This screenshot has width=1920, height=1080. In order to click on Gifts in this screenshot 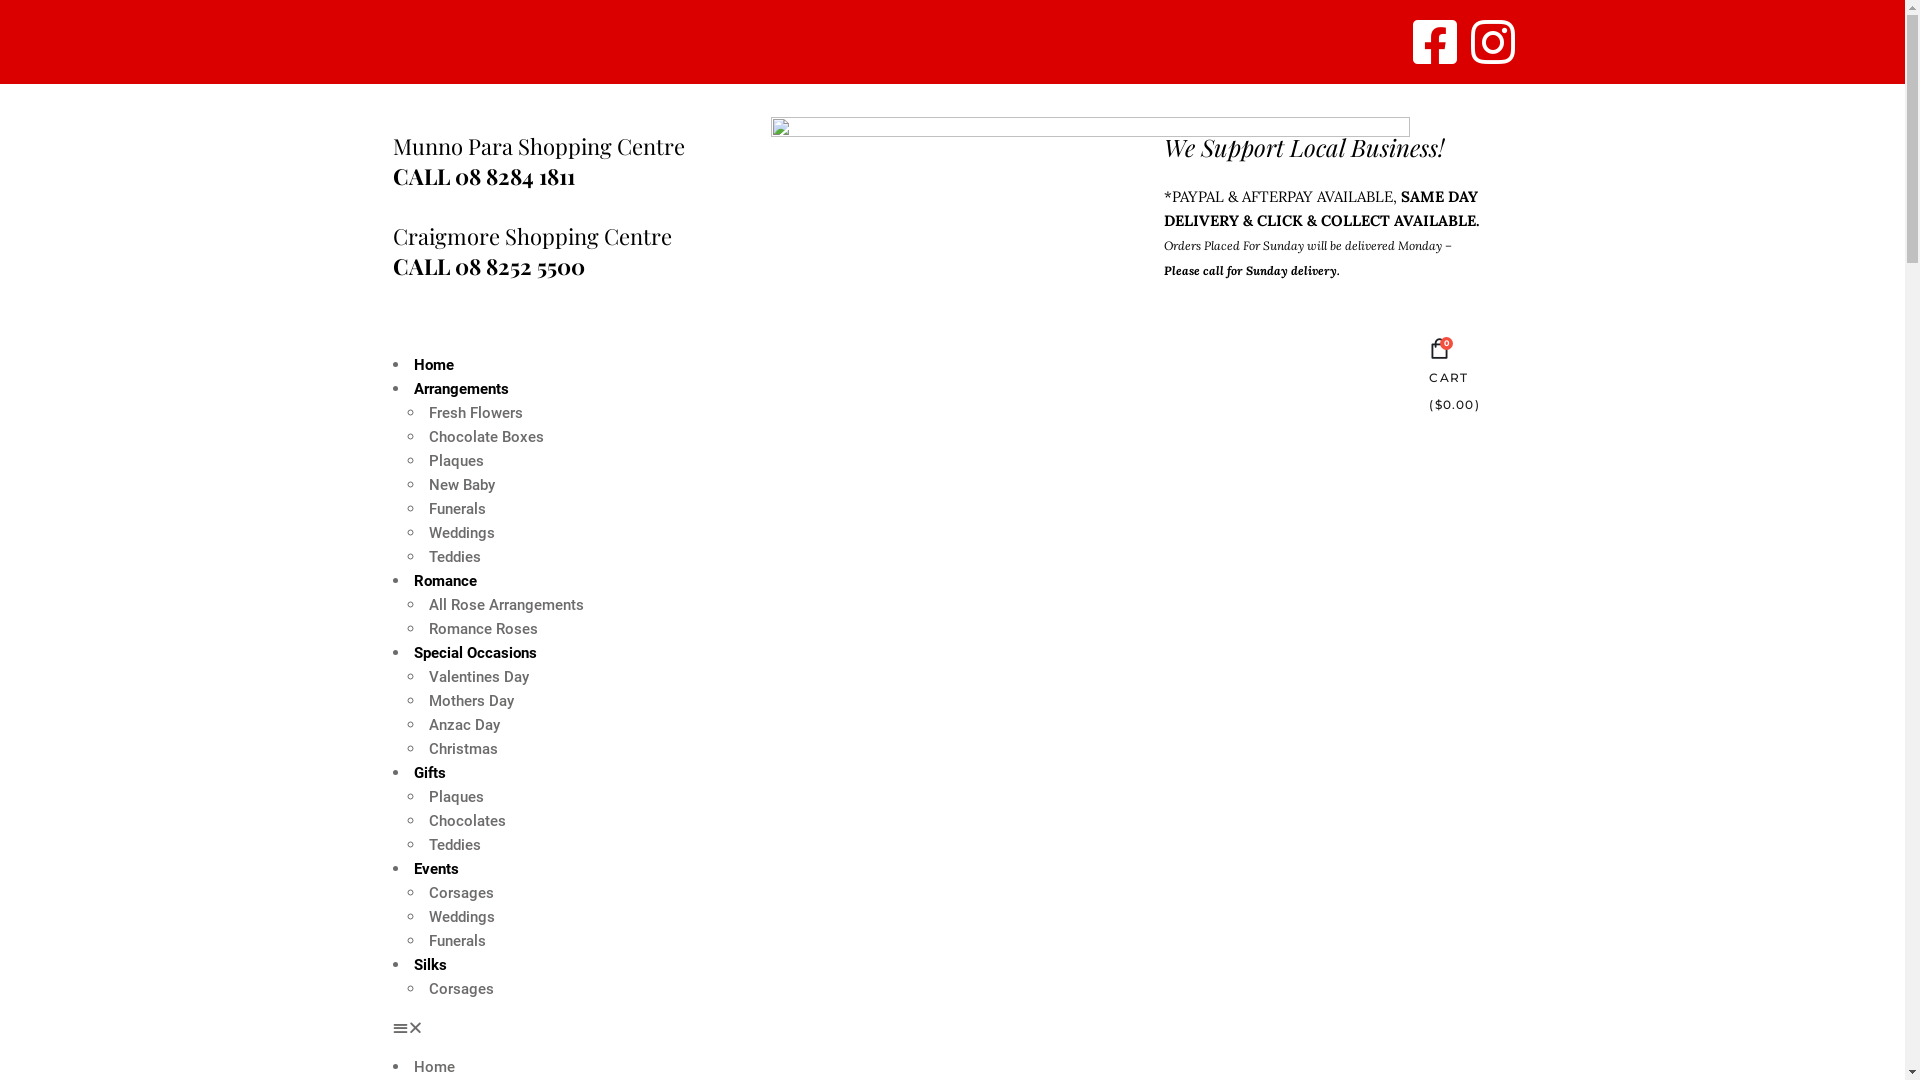, I will do `click(430, 773)`.